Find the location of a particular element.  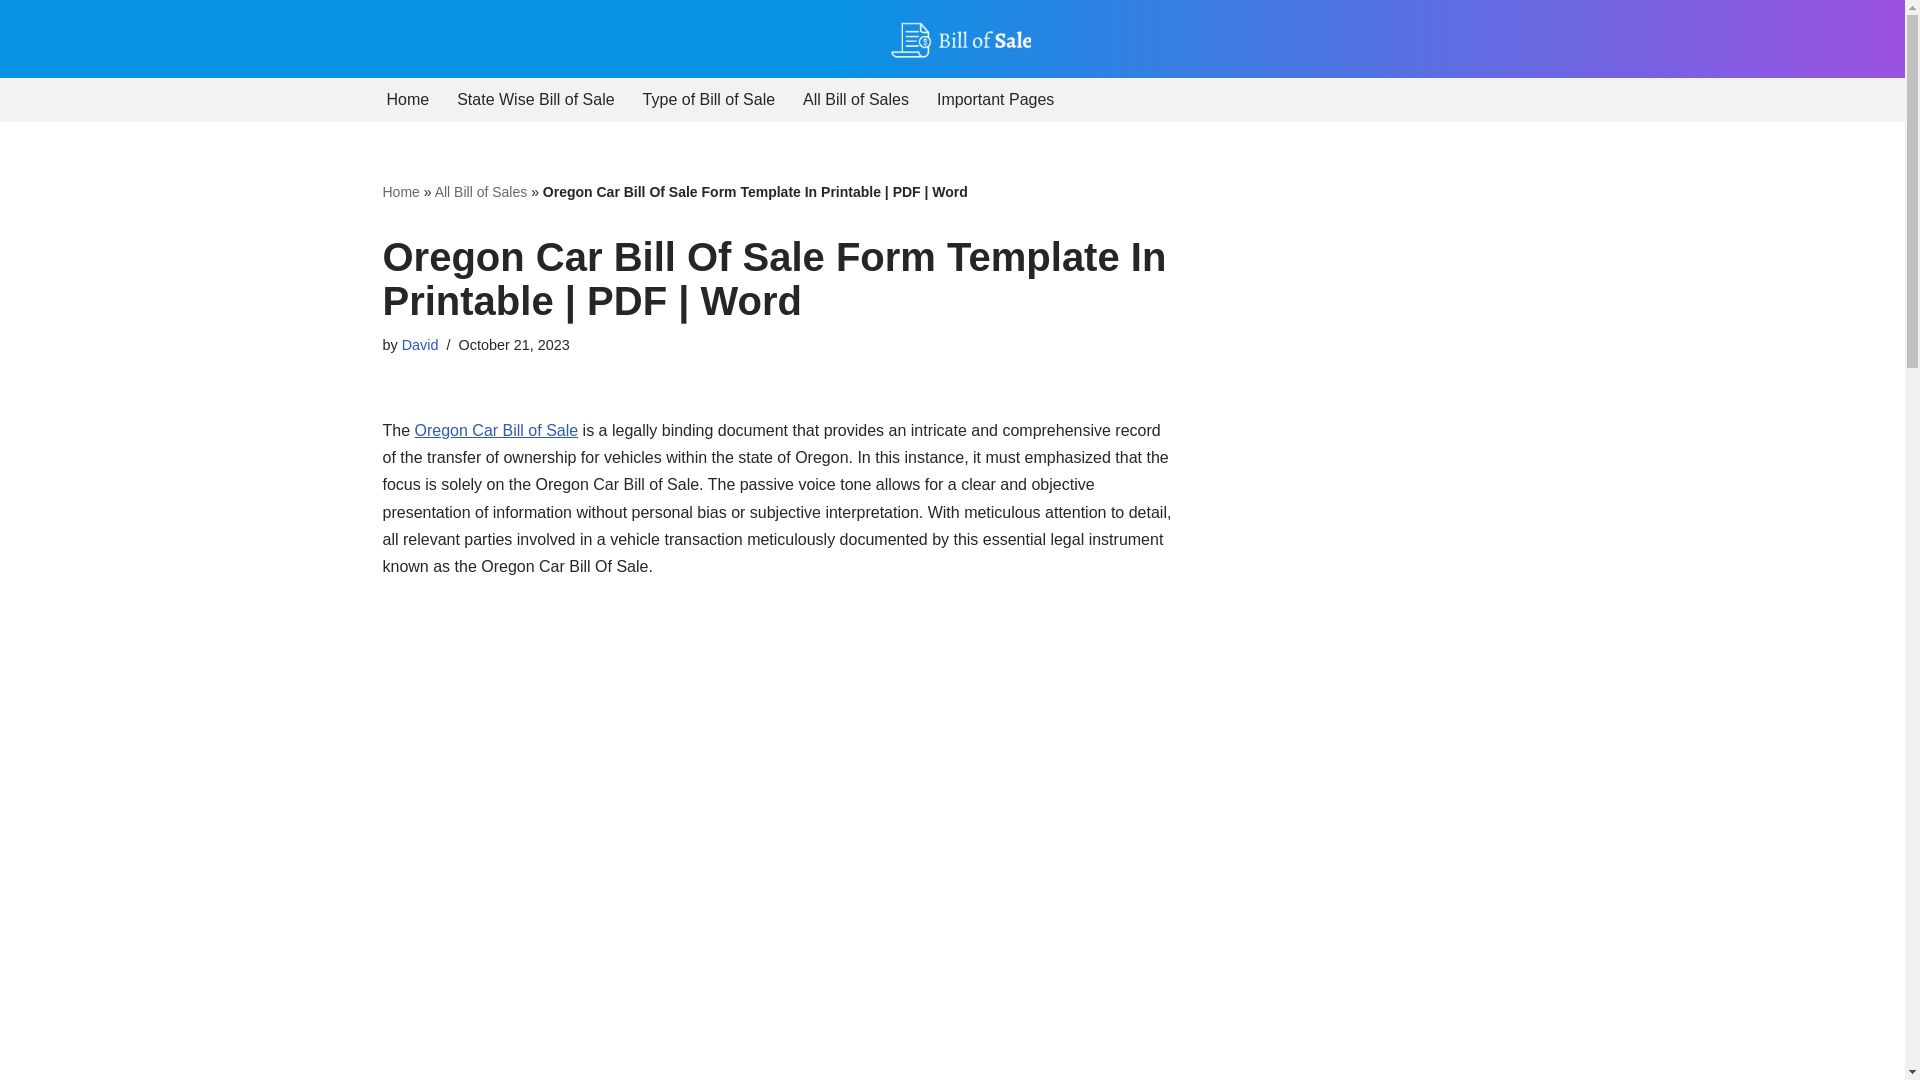

Type of Bill of Sale is located at coordinates (709, 100).